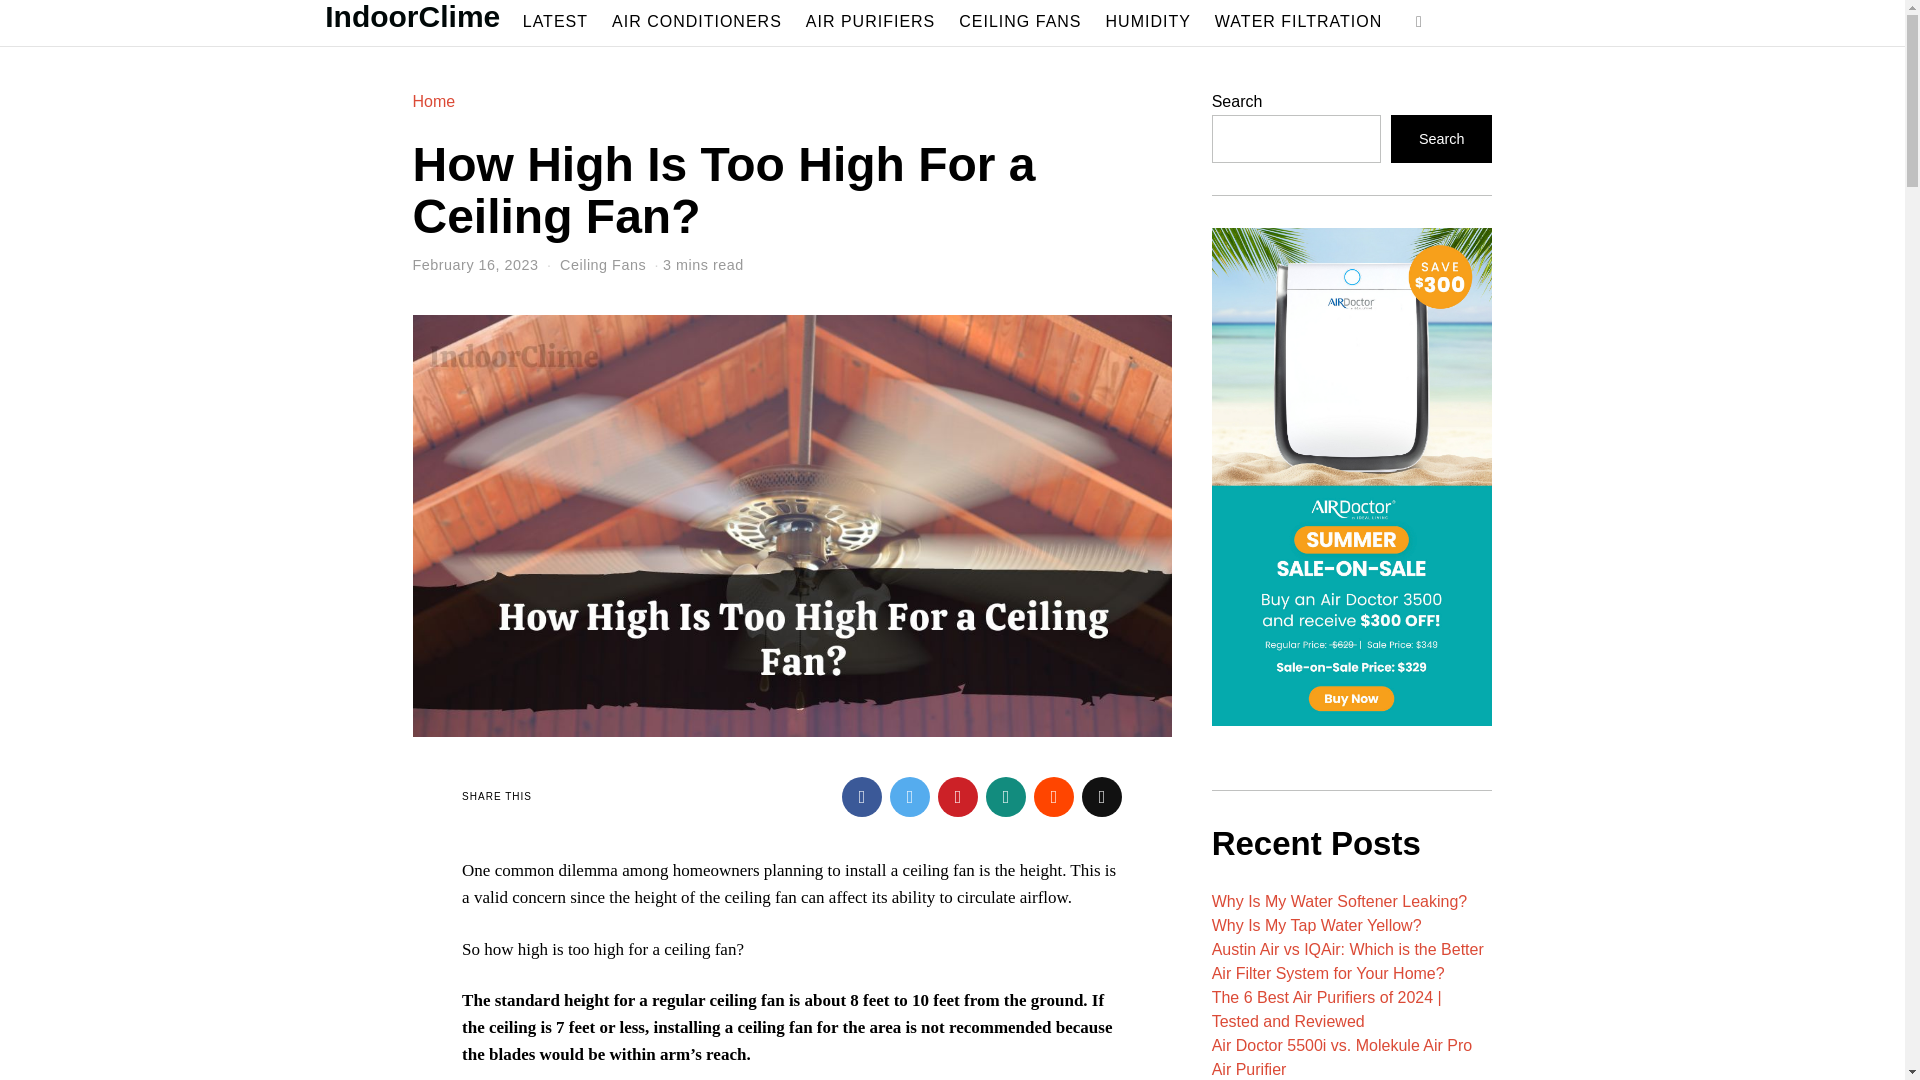 The image size is (1920, 1080). What do you see at coordinates (1419, 22) in the screenshot?
I see `Go` at bounding box center [1419, 22].